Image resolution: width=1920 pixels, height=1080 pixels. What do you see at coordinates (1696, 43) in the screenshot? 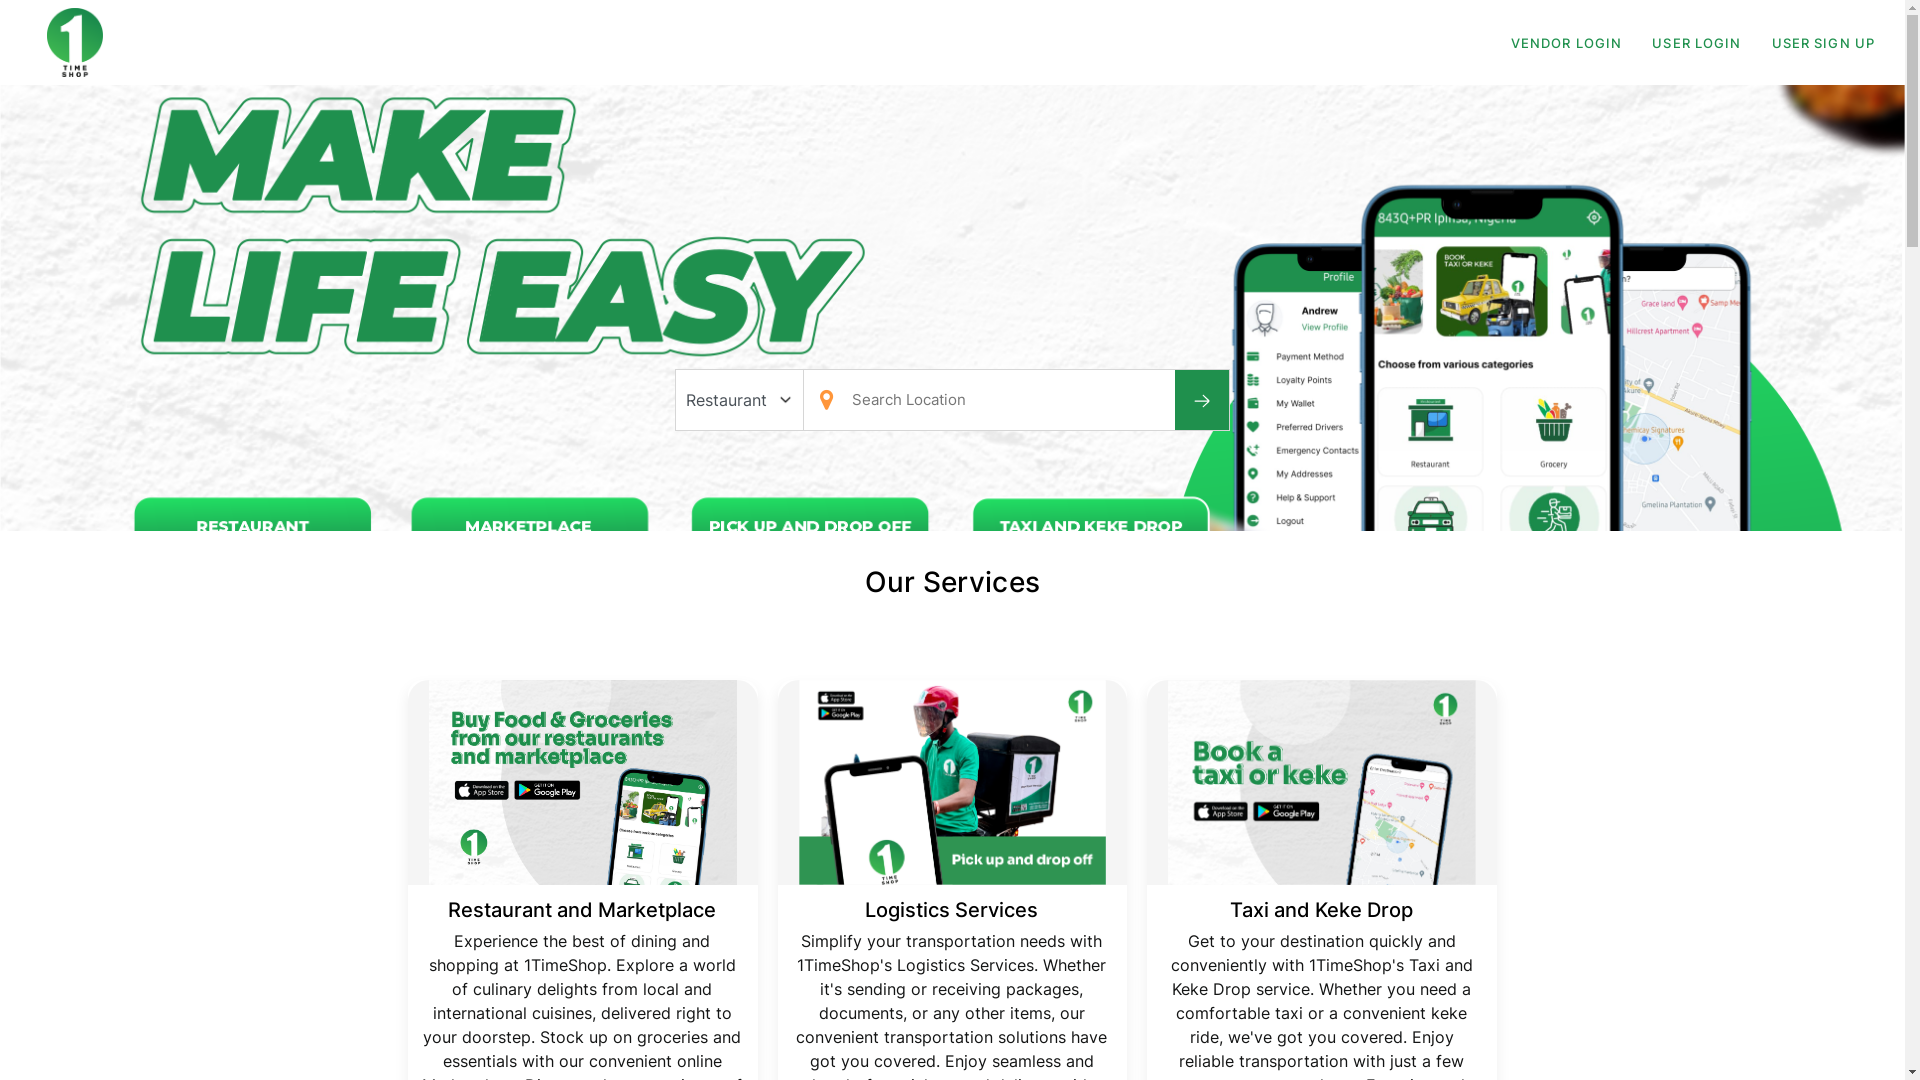
I see `USER LOGIN` at bounding box center [1696, 43].